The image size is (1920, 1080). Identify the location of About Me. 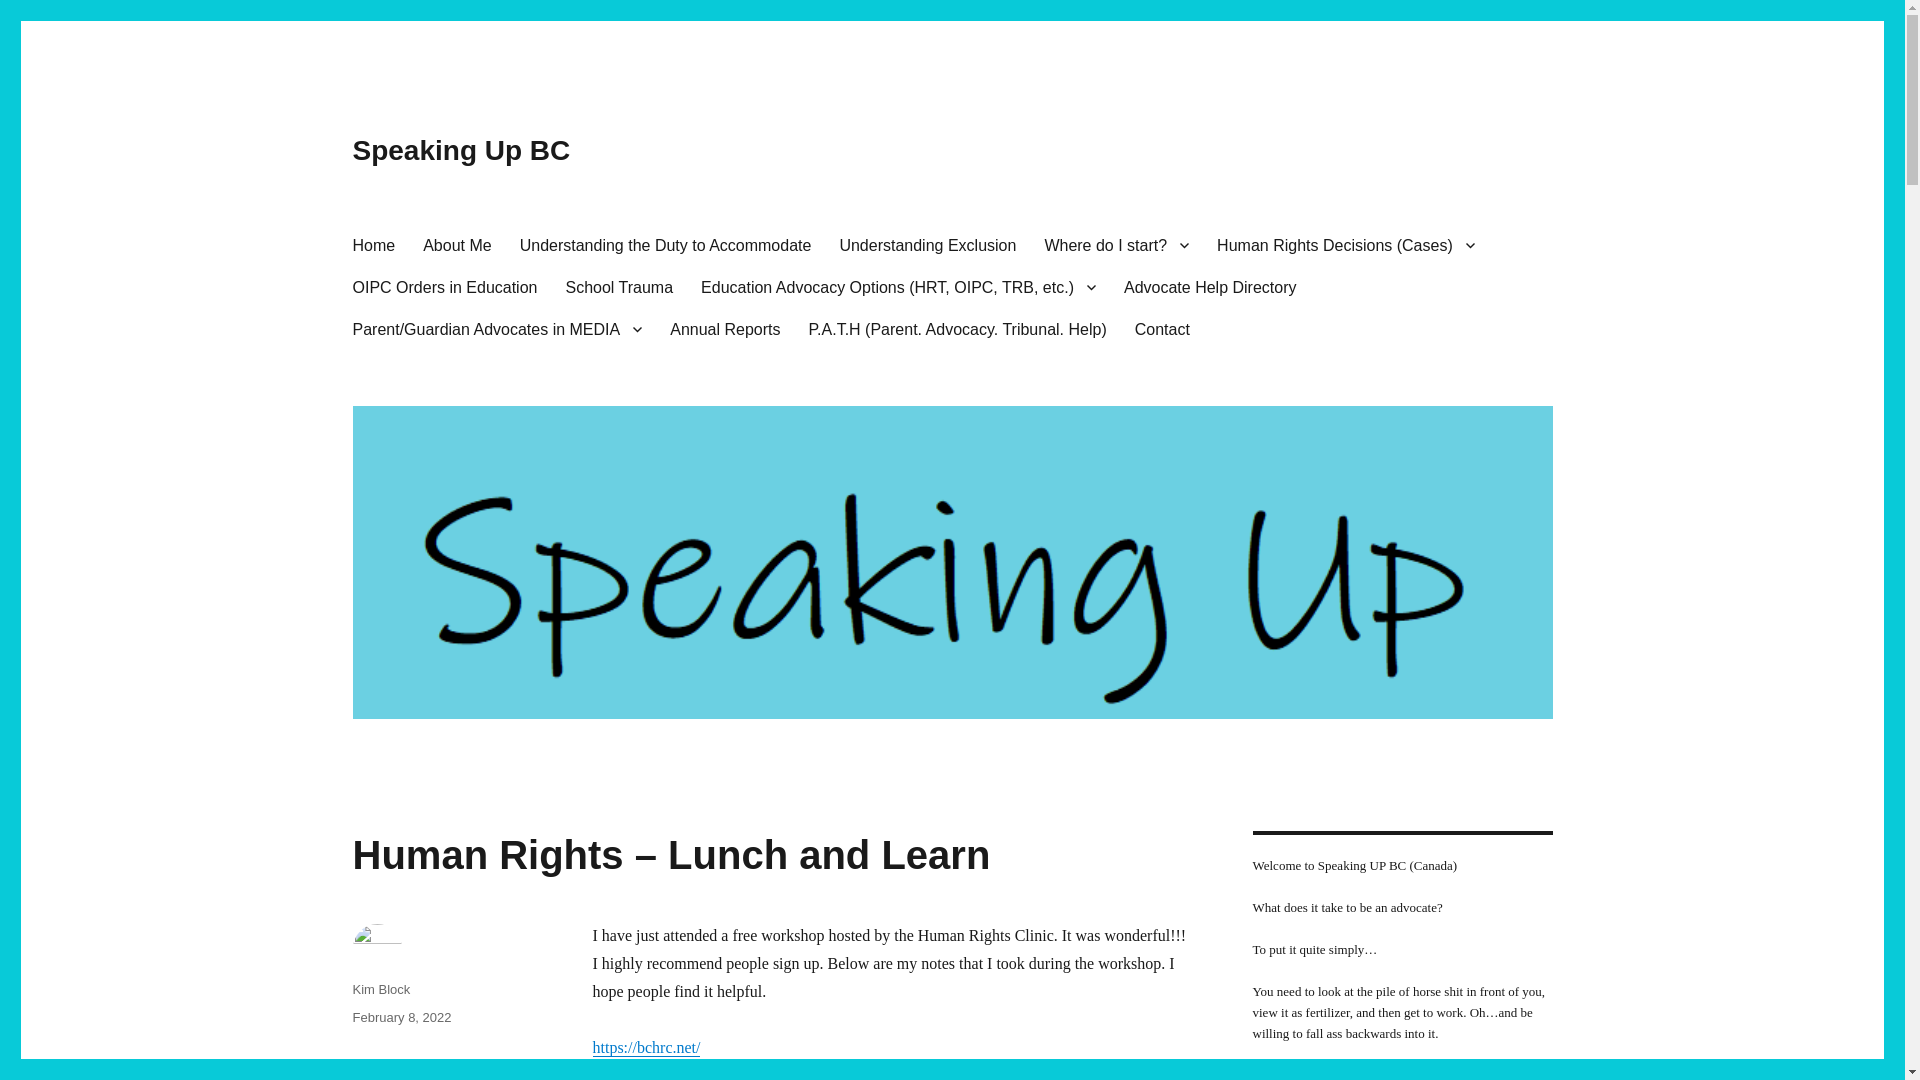
(456, 244).